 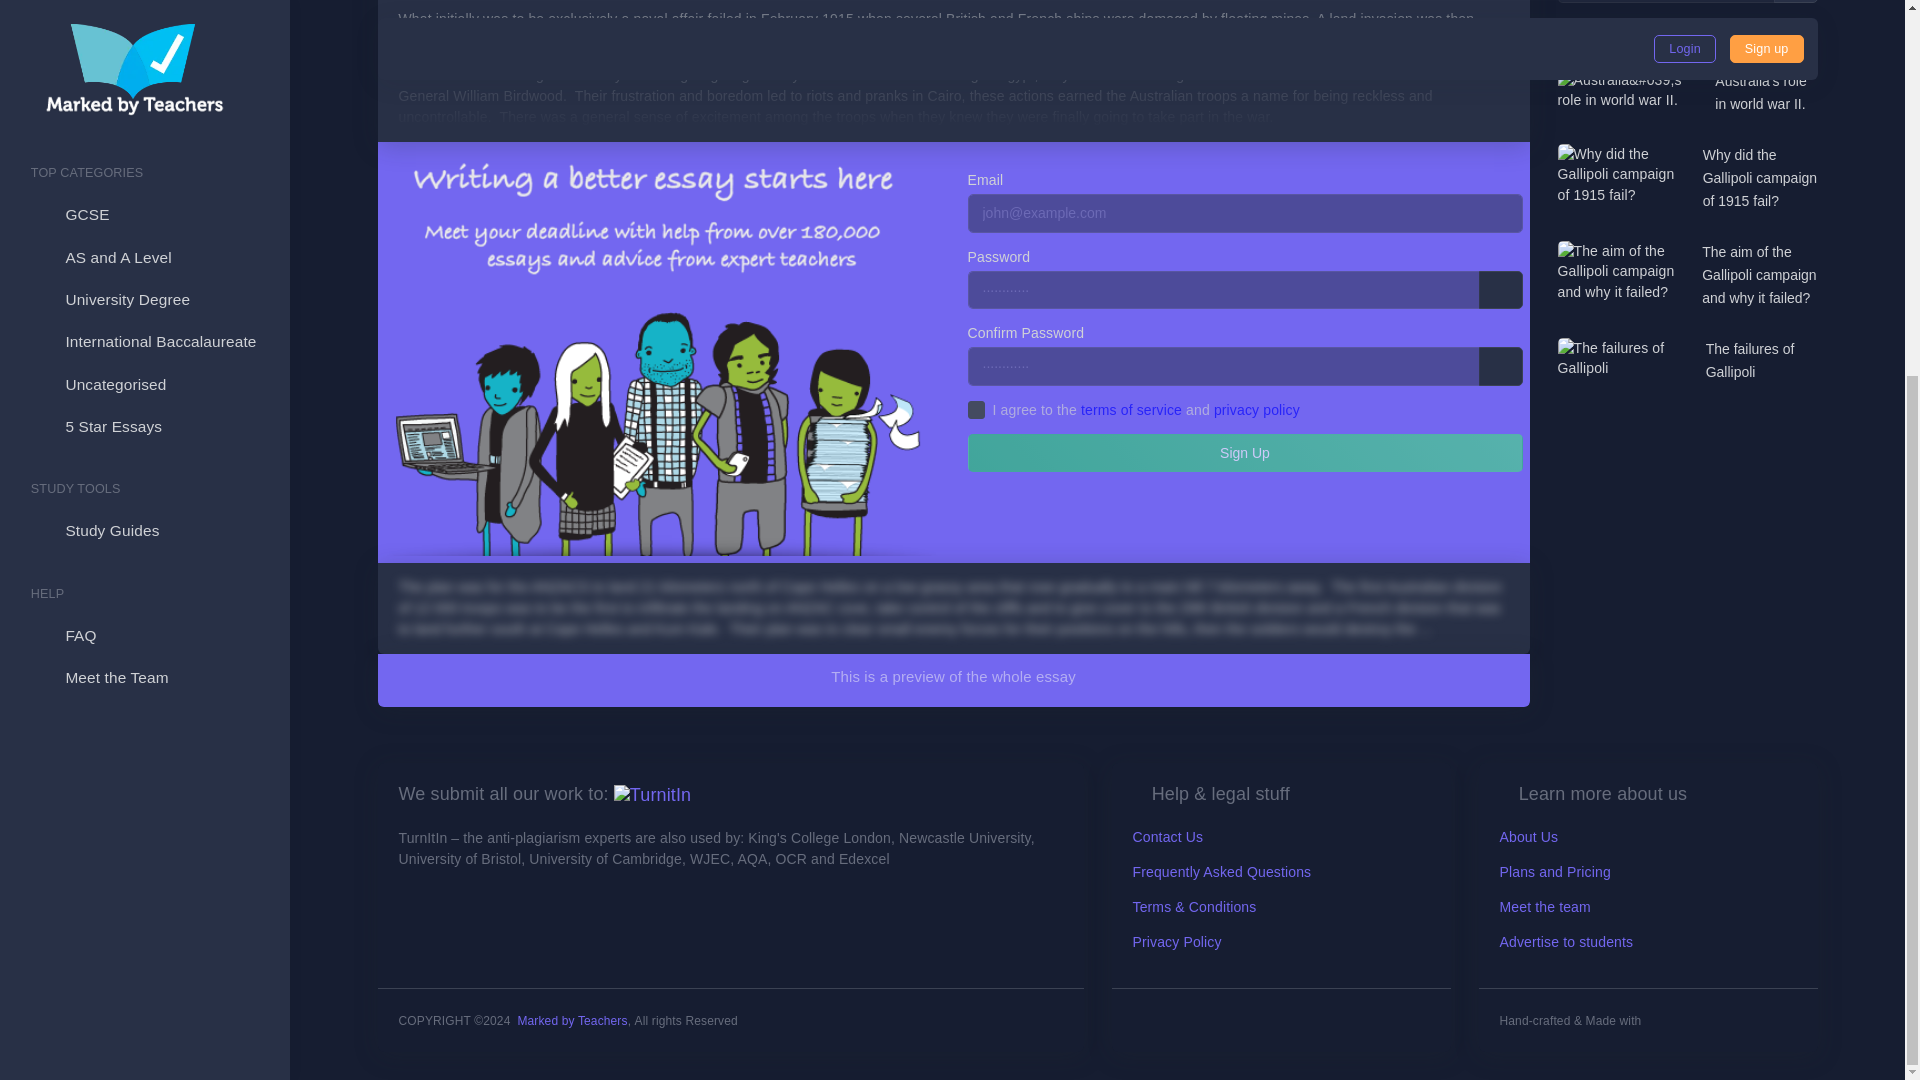 I want to click on The aim of the Gallipoli campaign and why it failed?, so click(x=1758, y=274).